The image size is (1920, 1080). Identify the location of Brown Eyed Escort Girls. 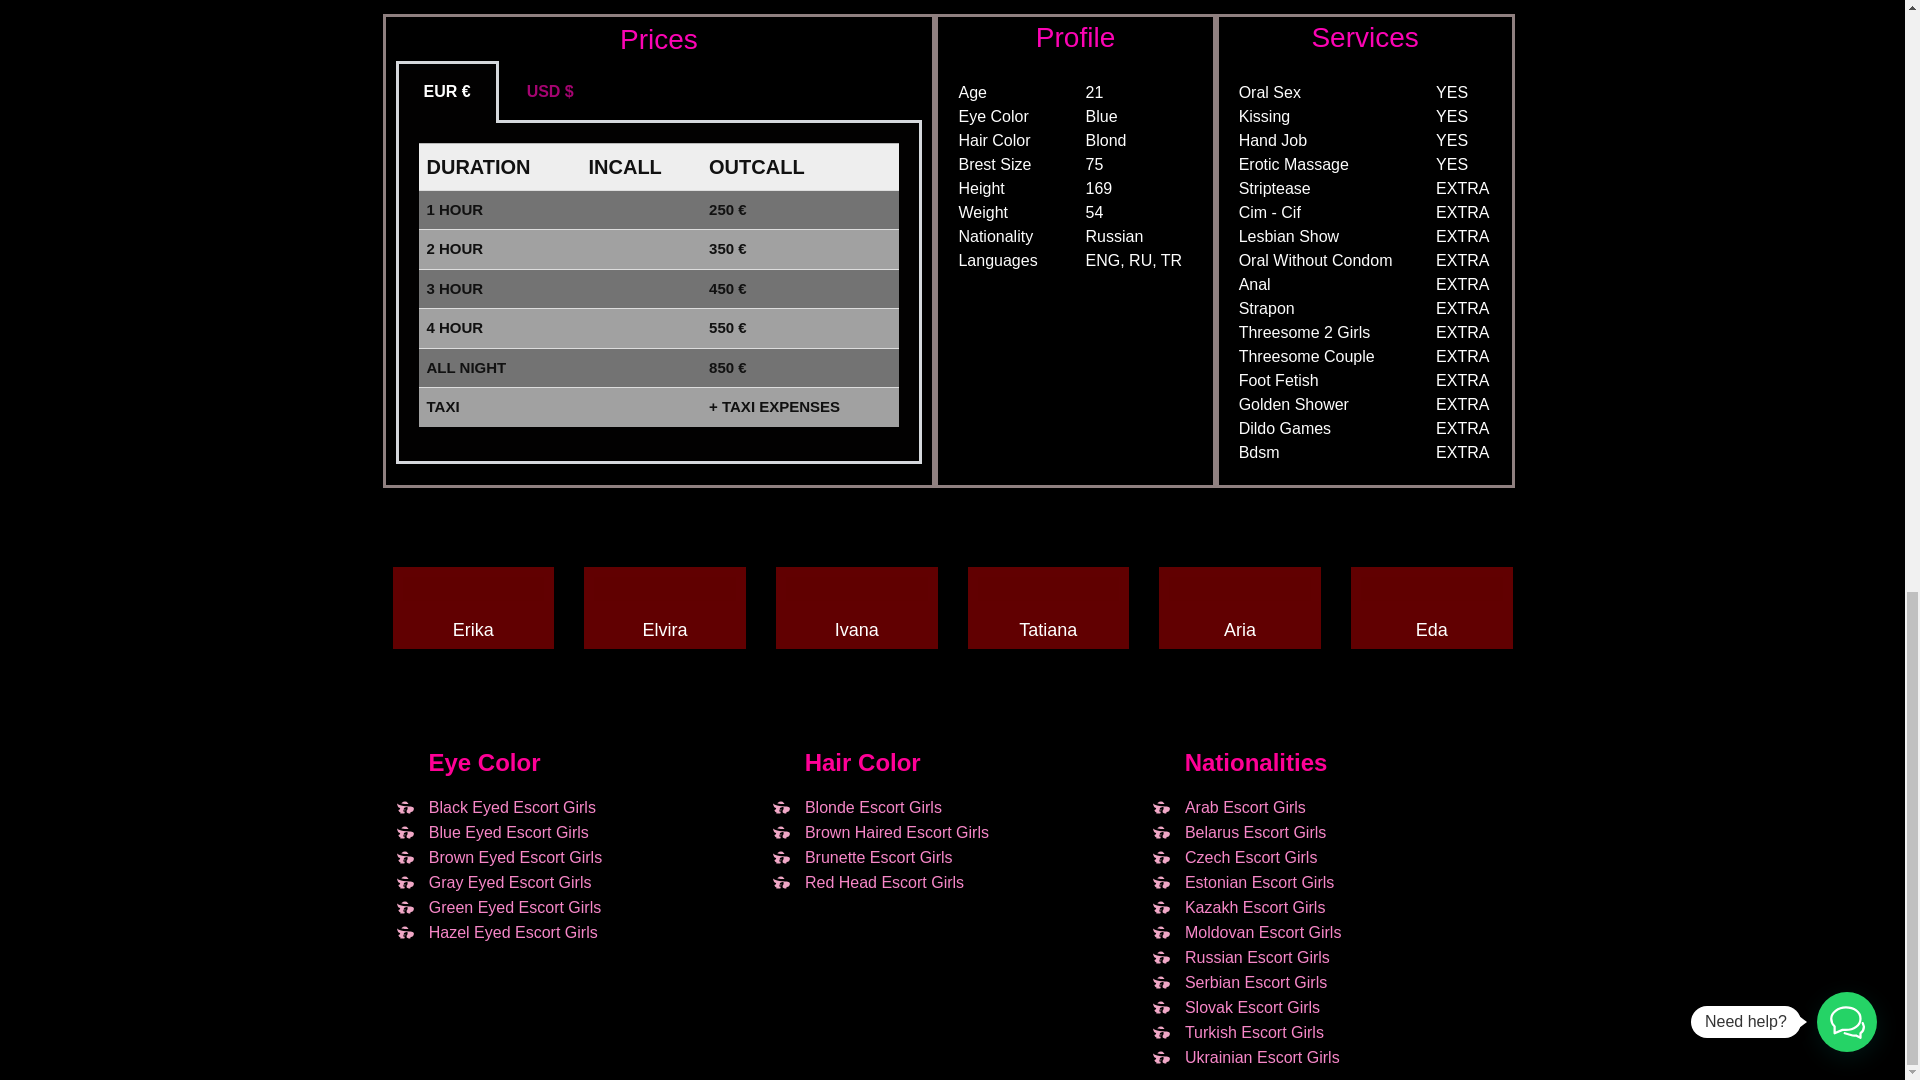
(496, 857).